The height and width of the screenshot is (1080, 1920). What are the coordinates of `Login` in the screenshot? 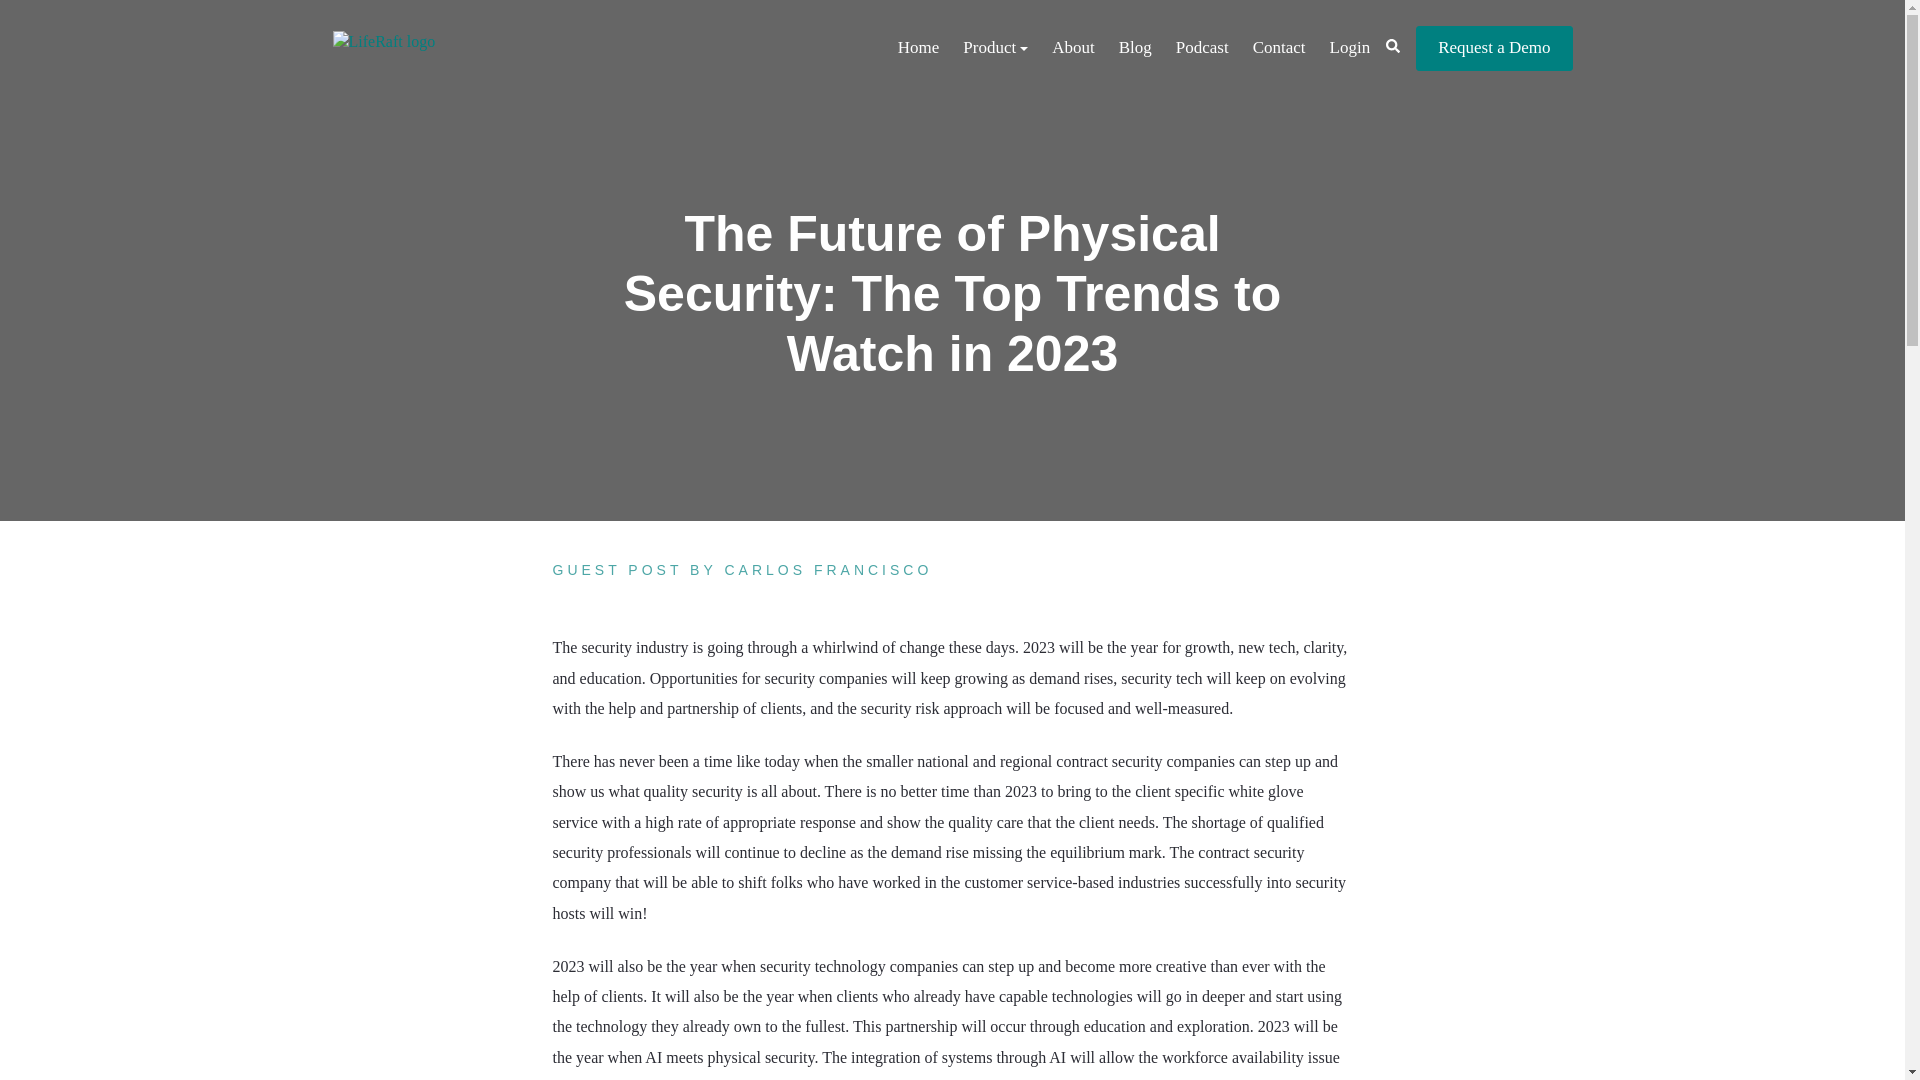 It's located at (1350, 48).